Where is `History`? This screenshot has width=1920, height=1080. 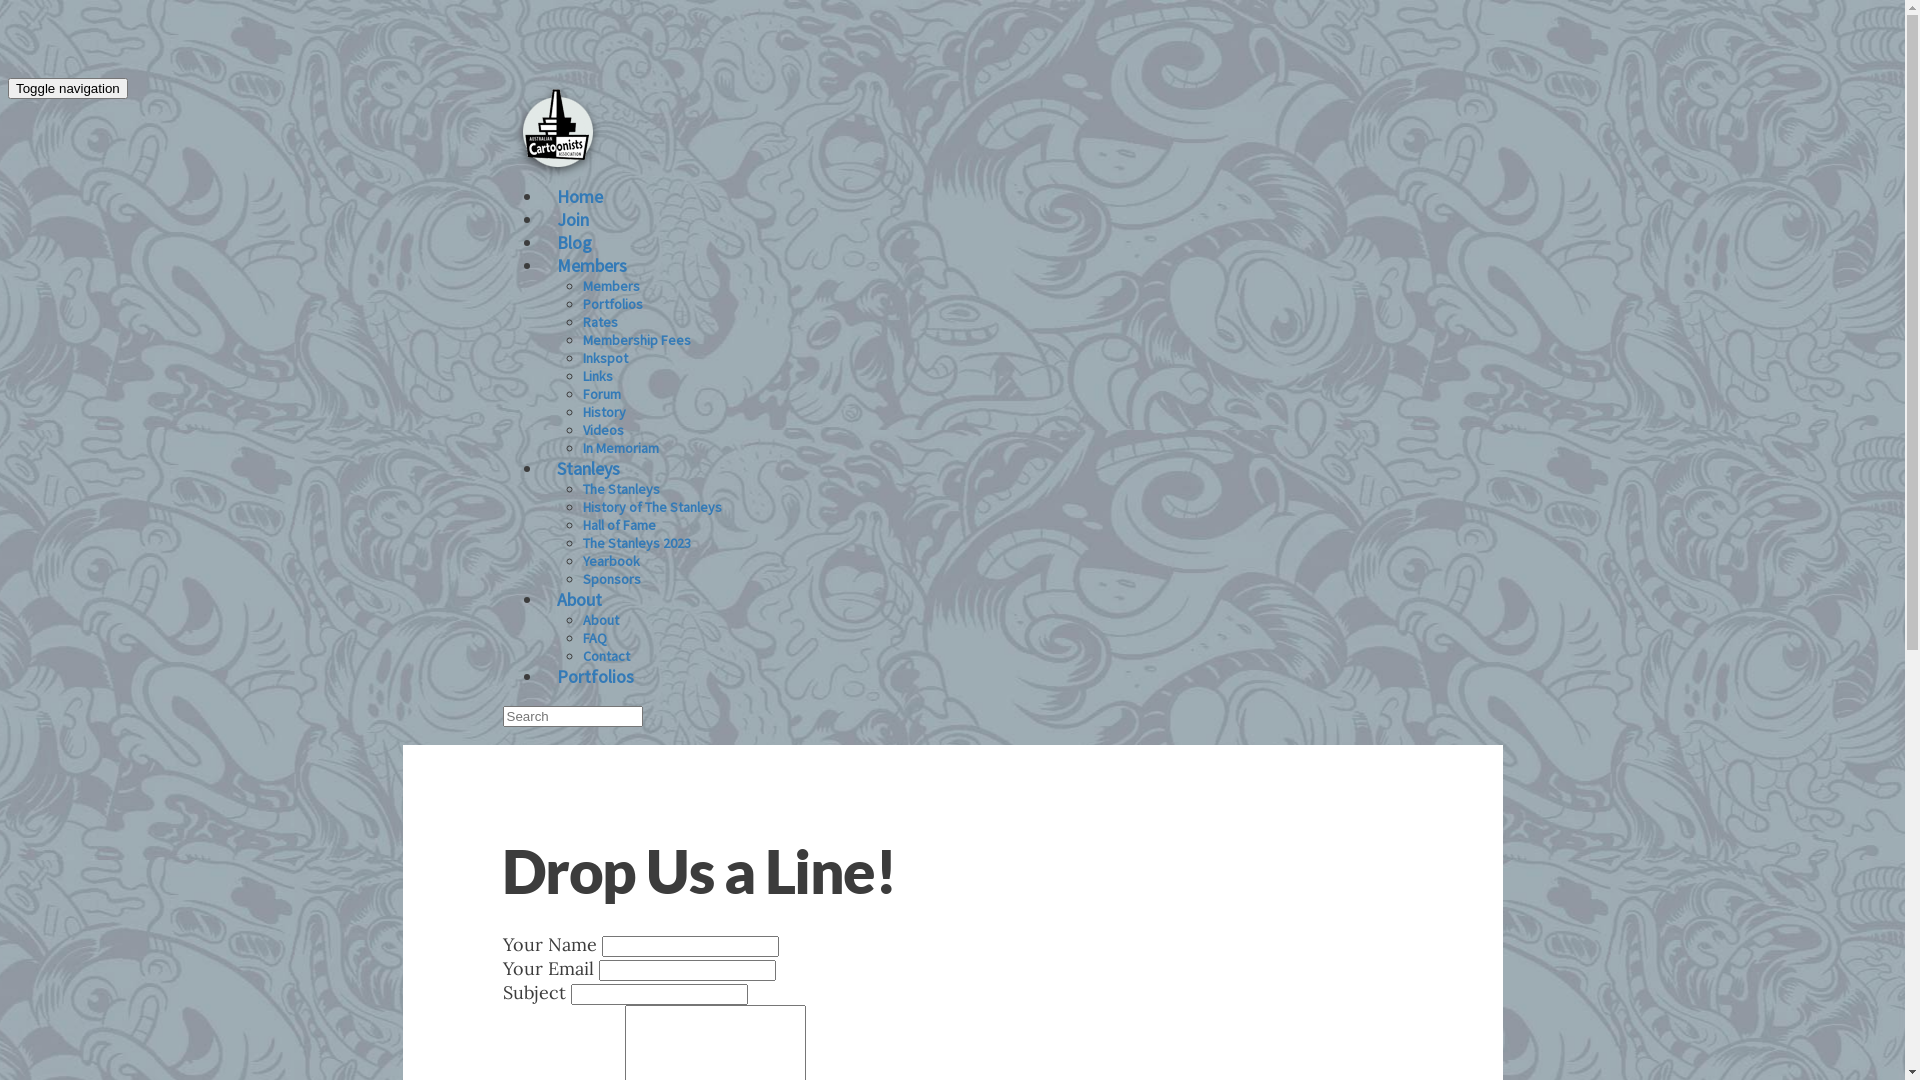
History is located at coordinates (604, 412).